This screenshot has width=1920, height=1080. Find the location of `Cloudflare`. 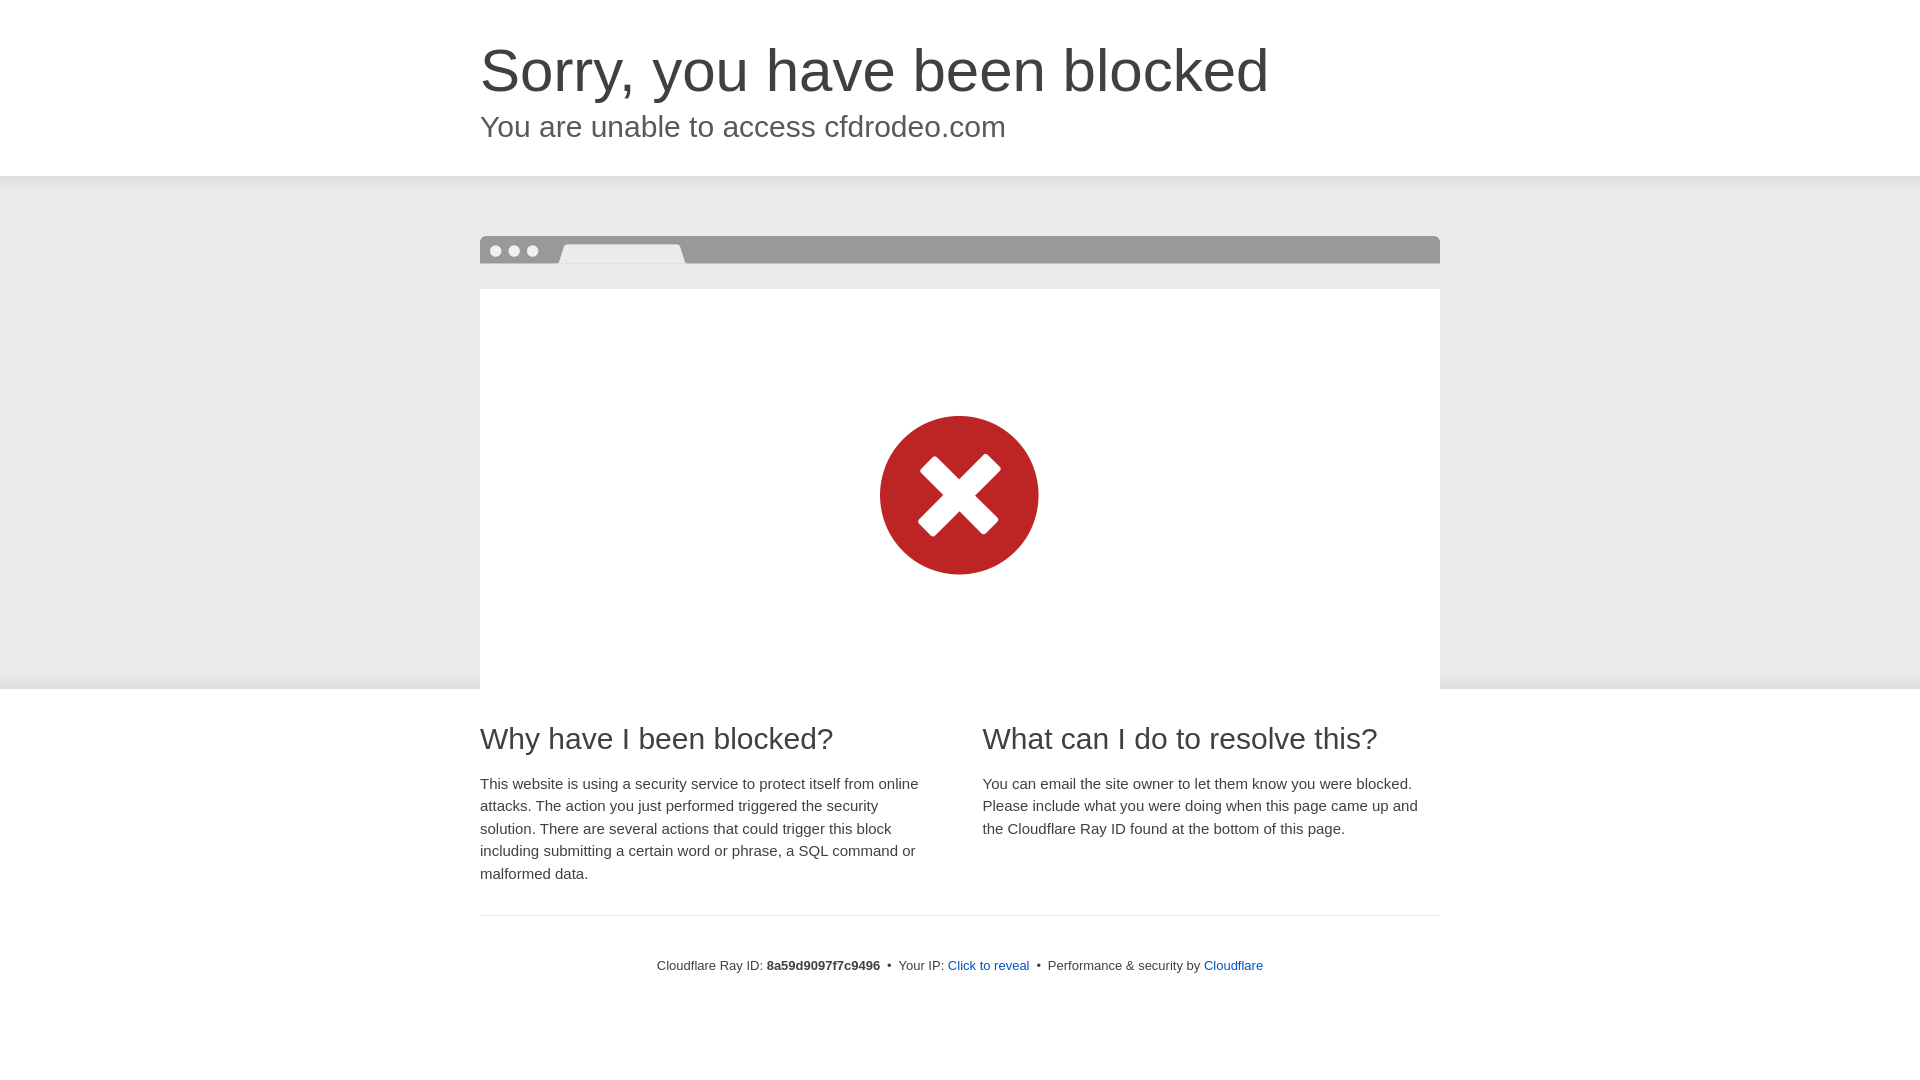

Cloudflare is located at coordinates (1233, 965).